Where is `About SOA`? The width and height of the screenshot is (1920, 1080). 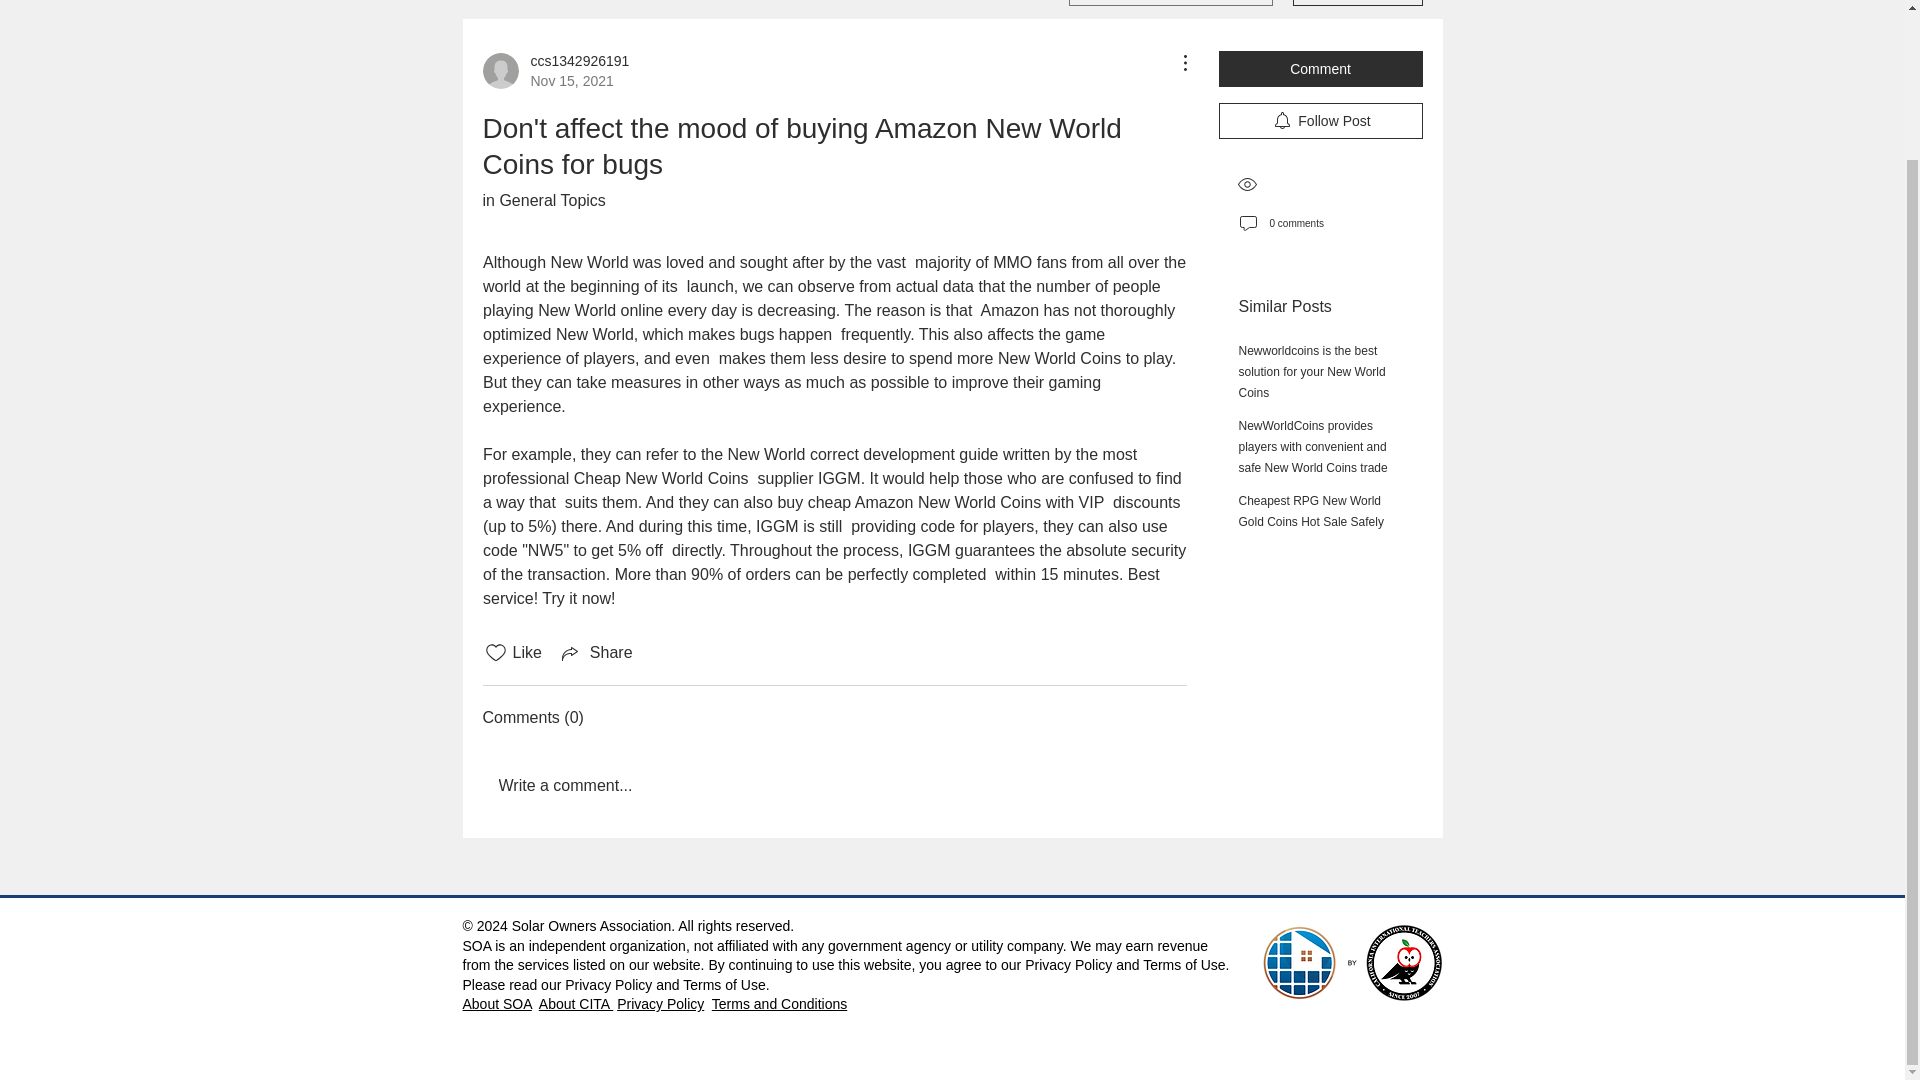 About SOA is located at coordinates (542, 200).